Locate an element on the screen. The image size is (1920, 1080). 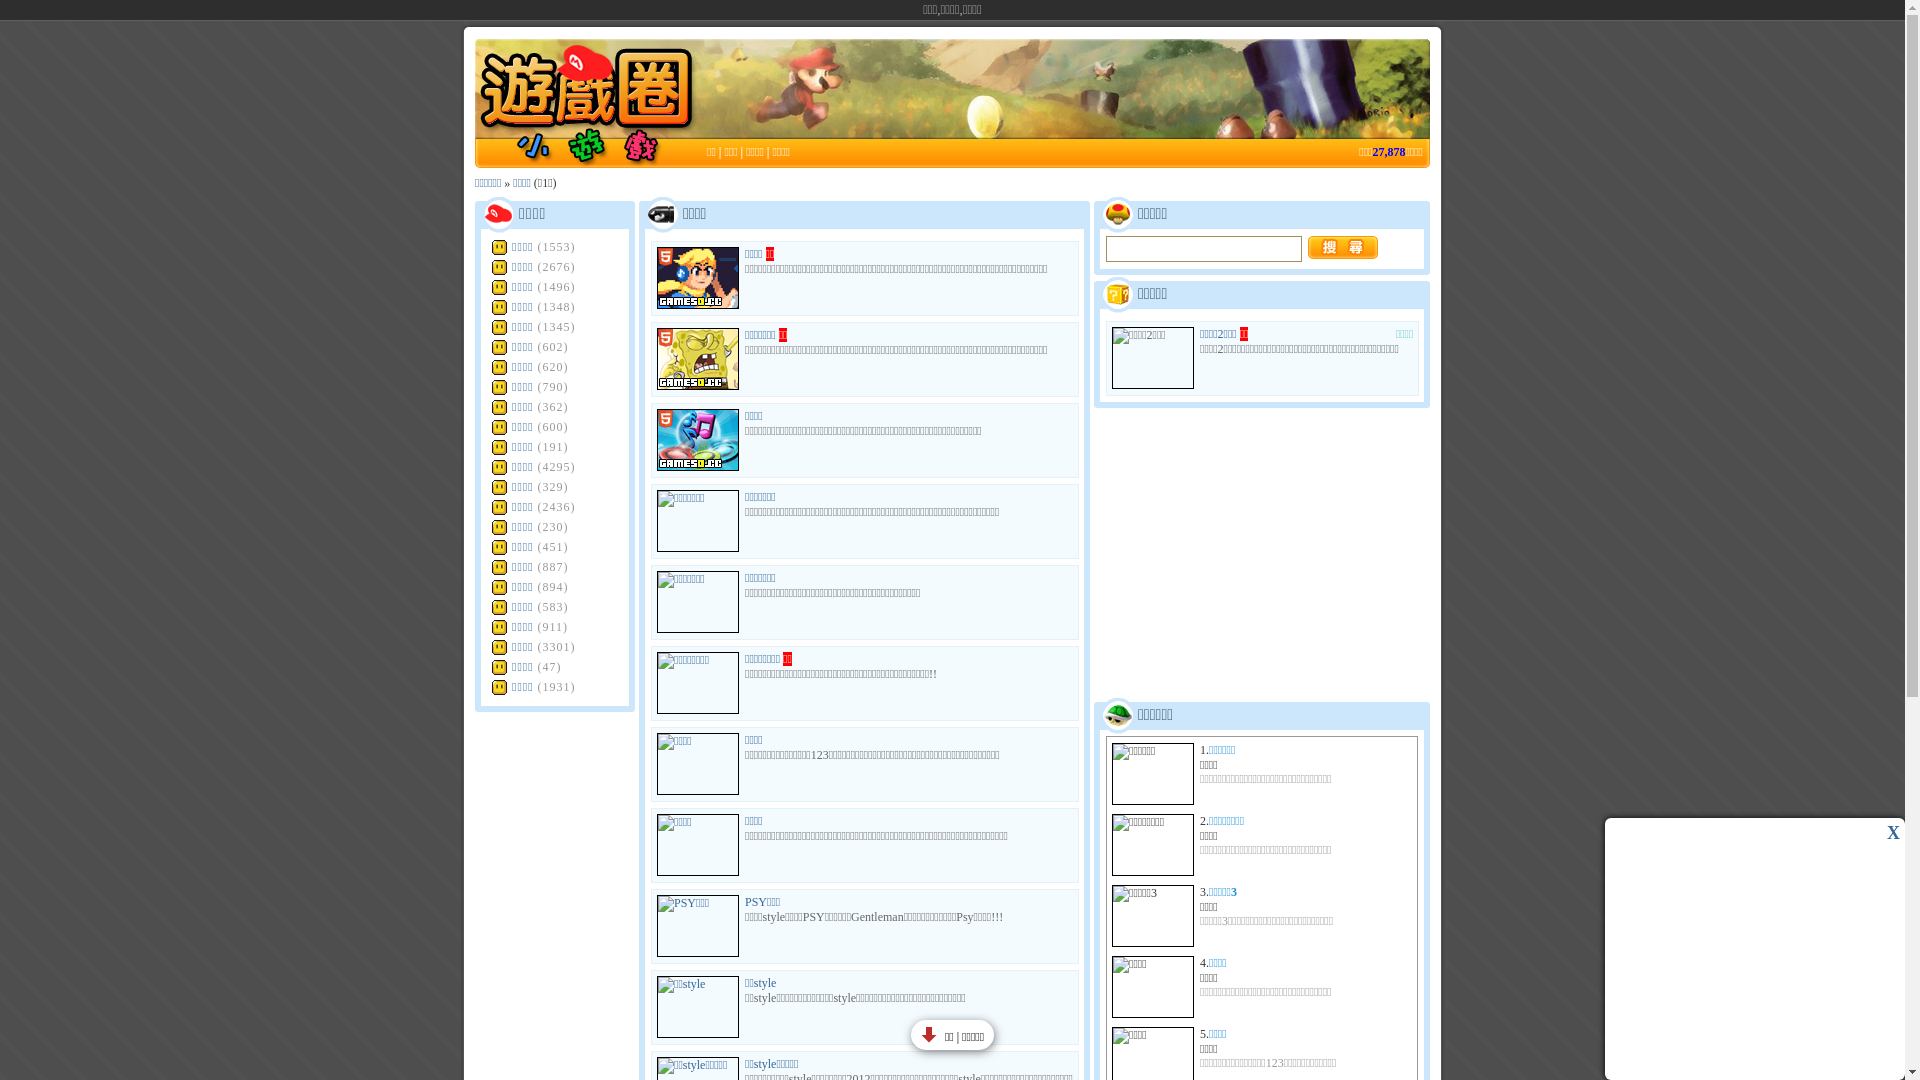
Advertisement is located at coordinates (1064, 89).